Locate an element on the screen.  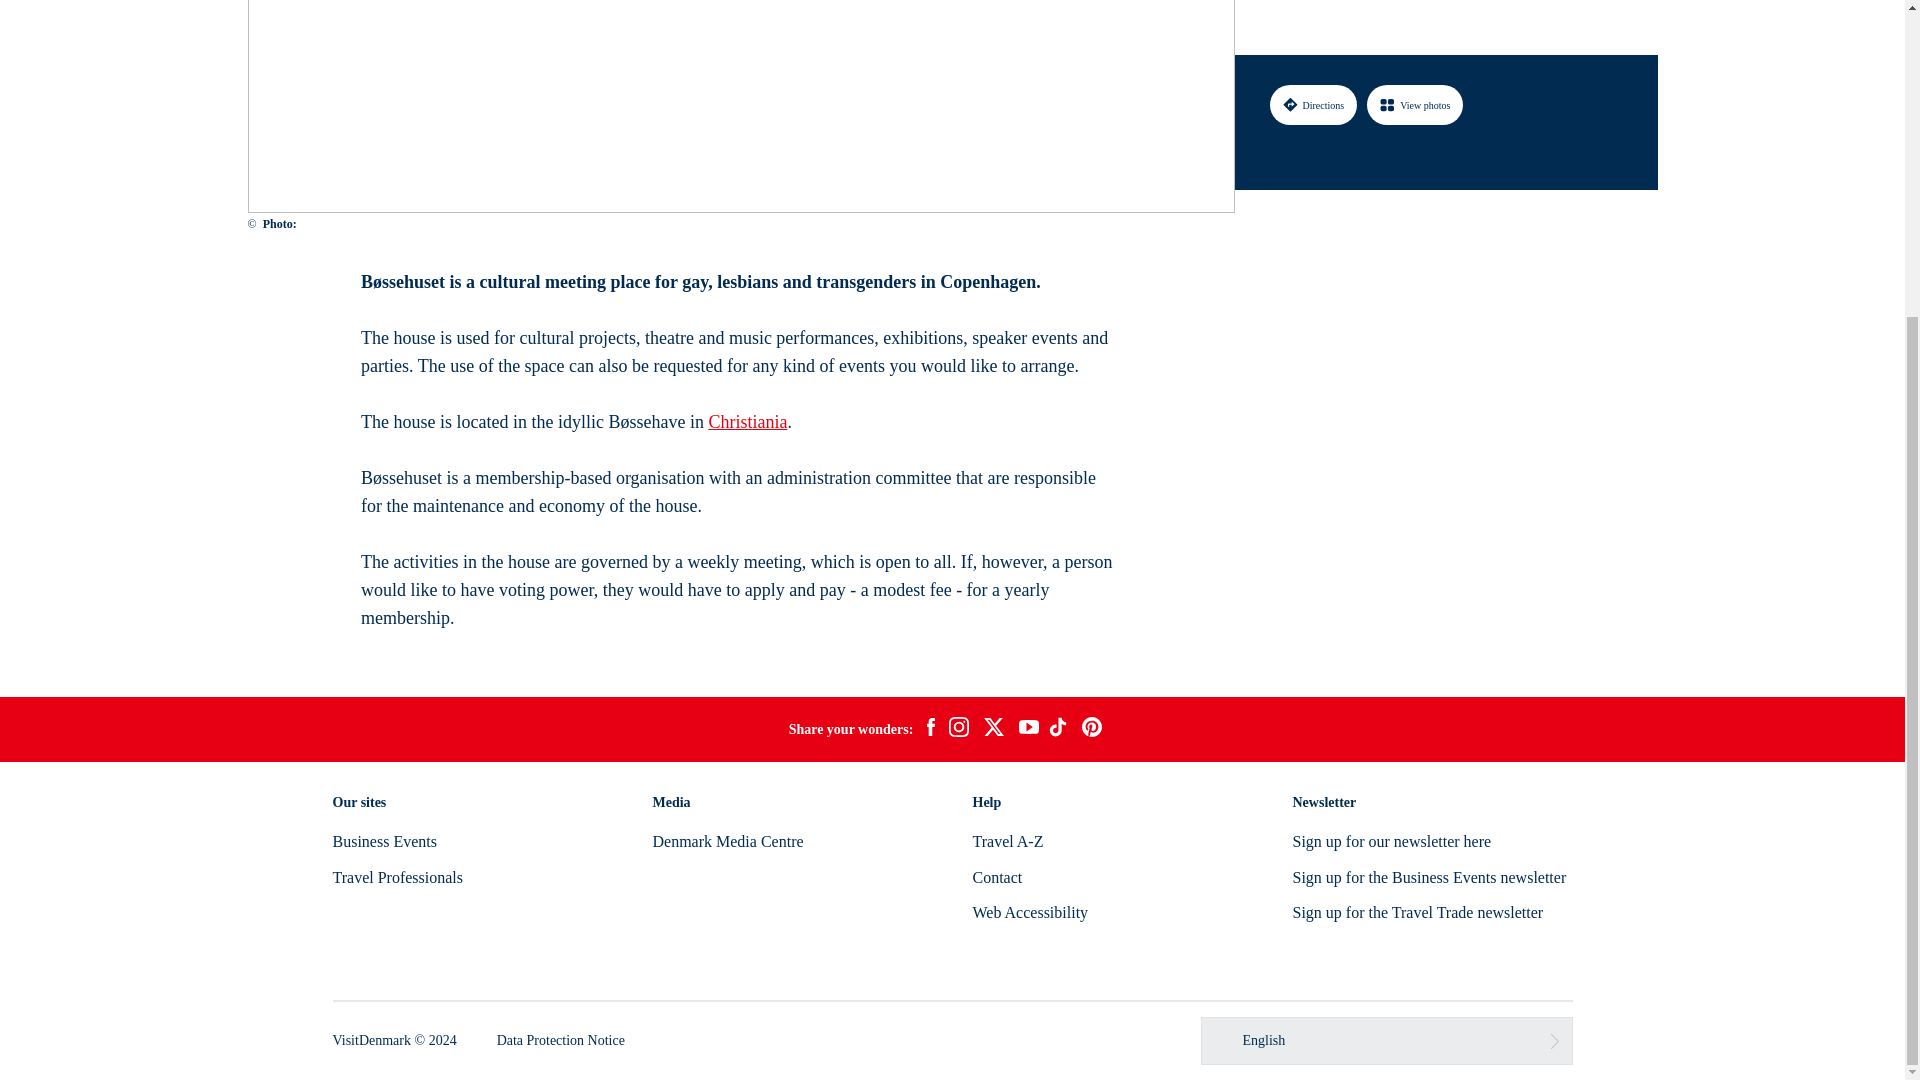
pinterest is located at coordinates (1092, 730).